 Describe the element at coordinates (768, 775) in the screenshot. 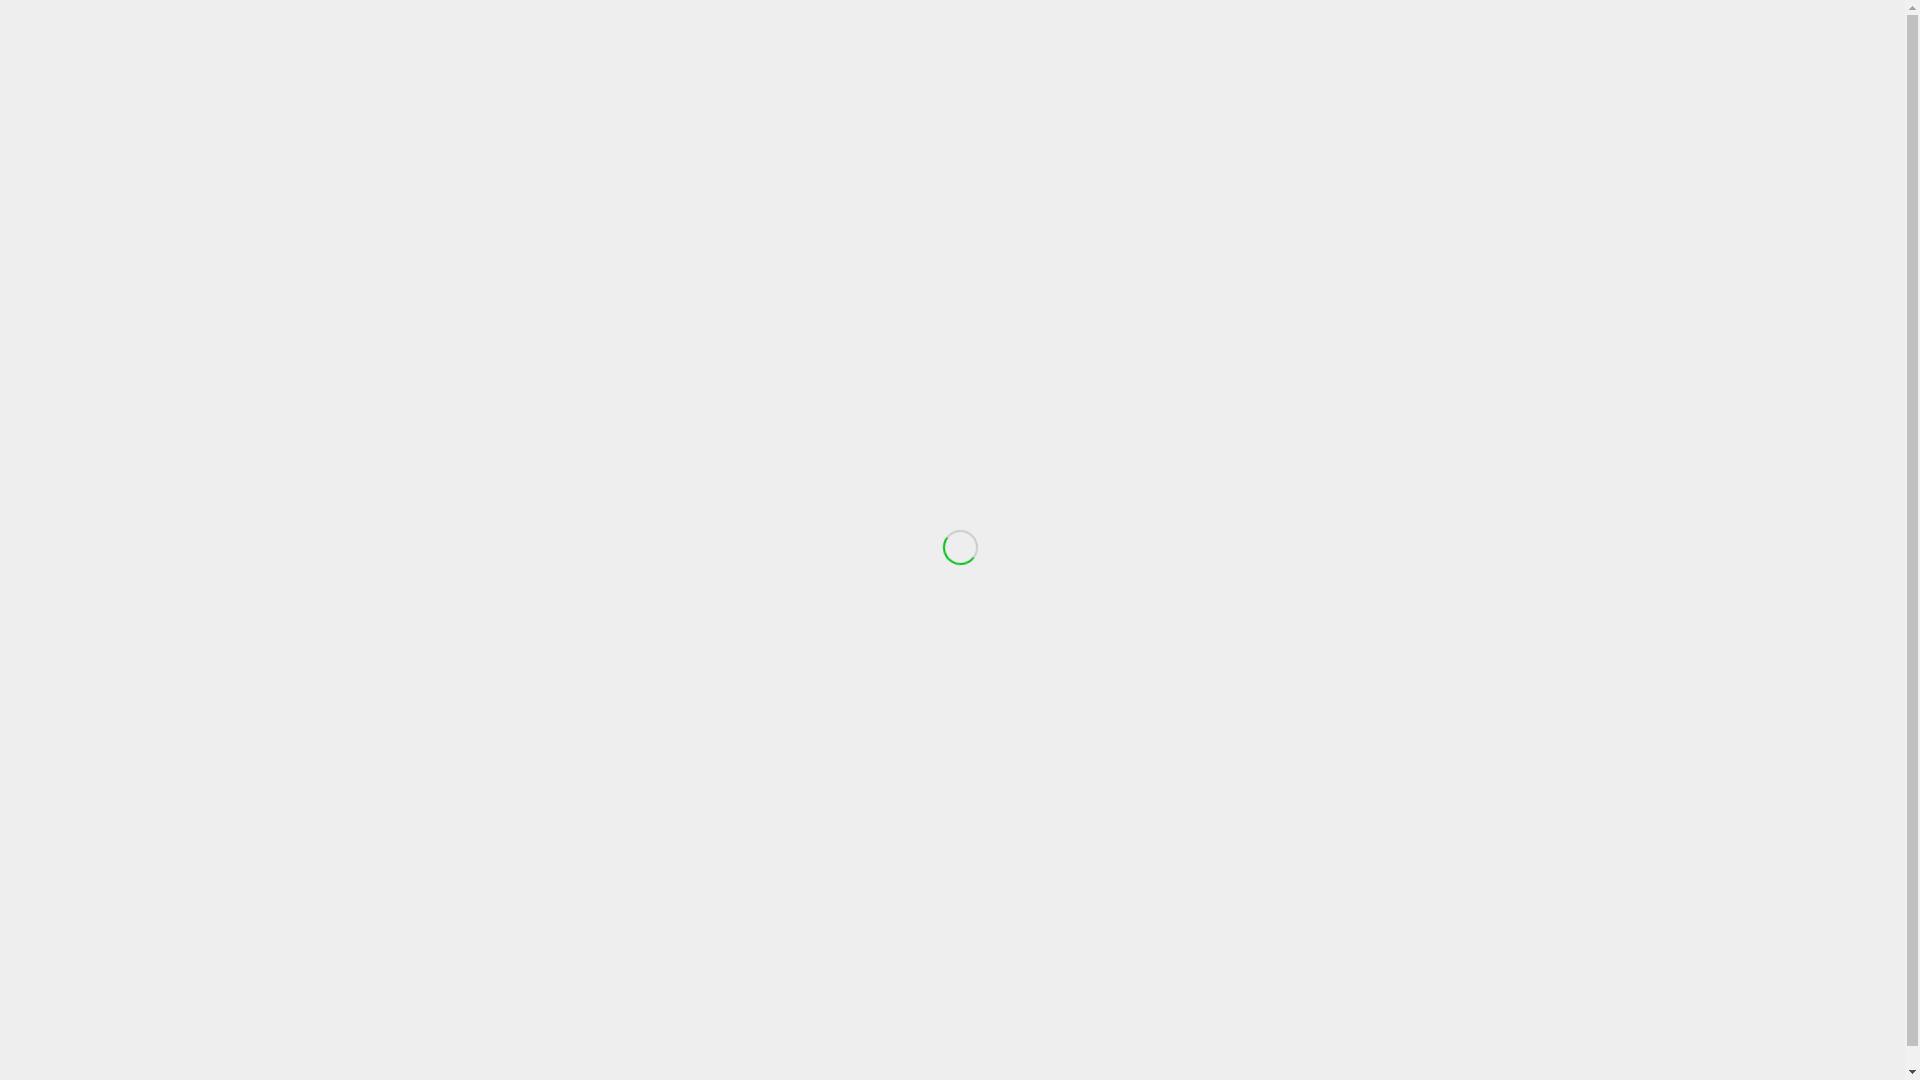

I see `CONTACTEER ONS NU!` at that location.